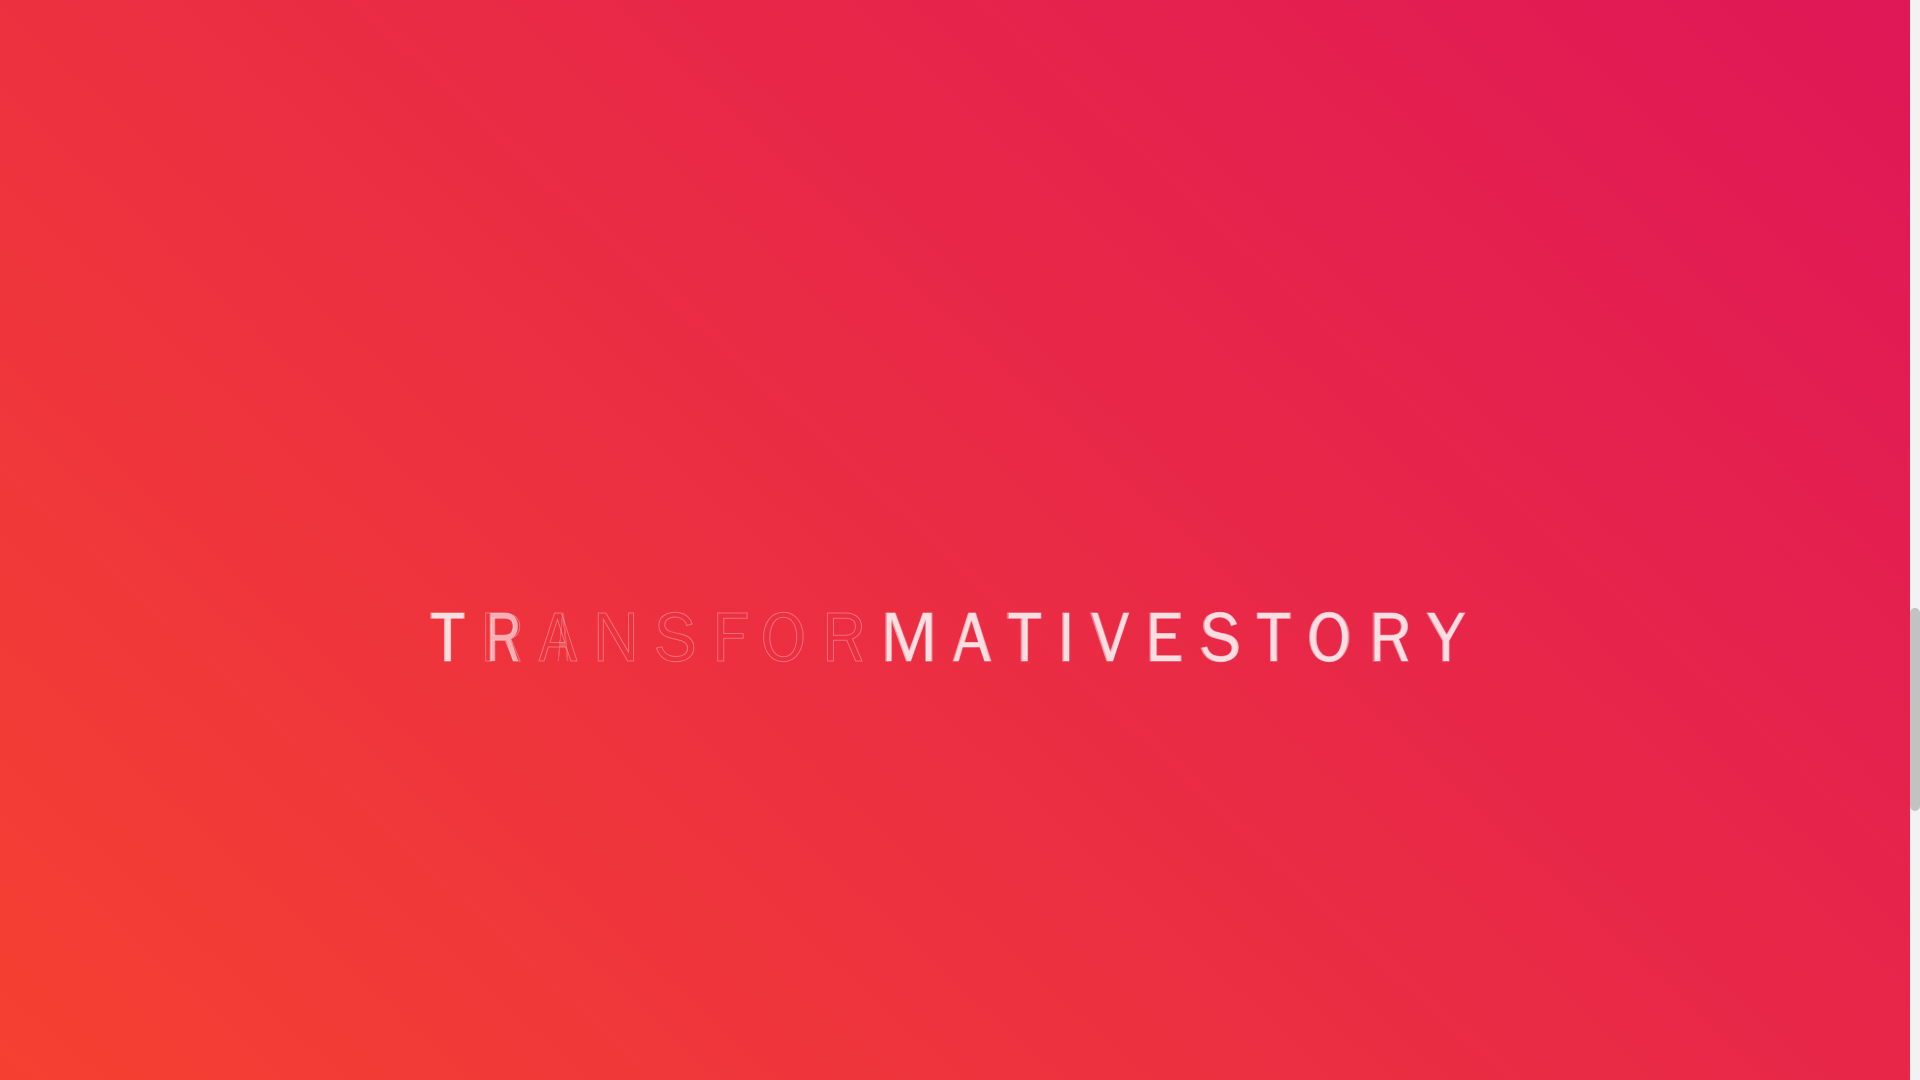 This screenshot has height=1080, width=1920. I want to click on Wednesday, so click(1347, 516).